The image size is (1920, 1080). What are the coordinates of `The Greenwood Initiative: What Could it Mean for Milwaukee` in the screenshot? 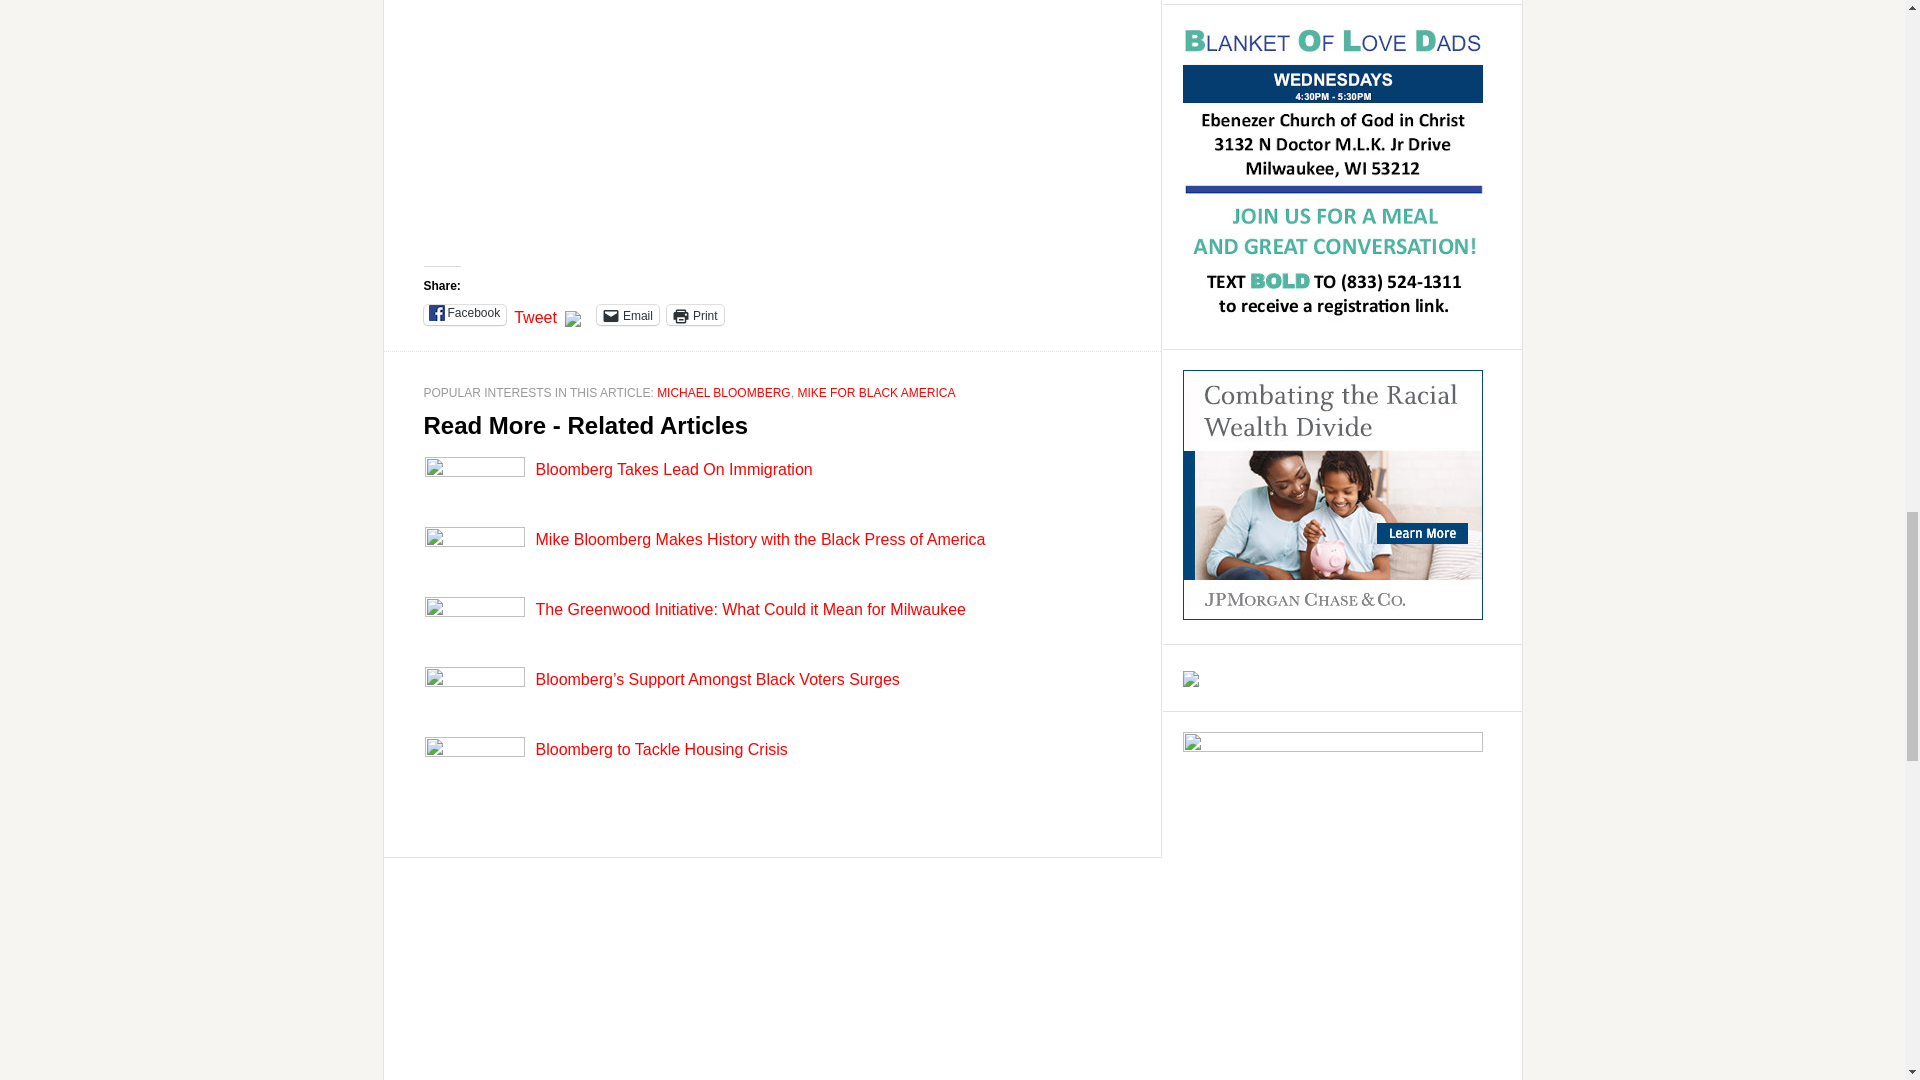 It's located at (750, 608).